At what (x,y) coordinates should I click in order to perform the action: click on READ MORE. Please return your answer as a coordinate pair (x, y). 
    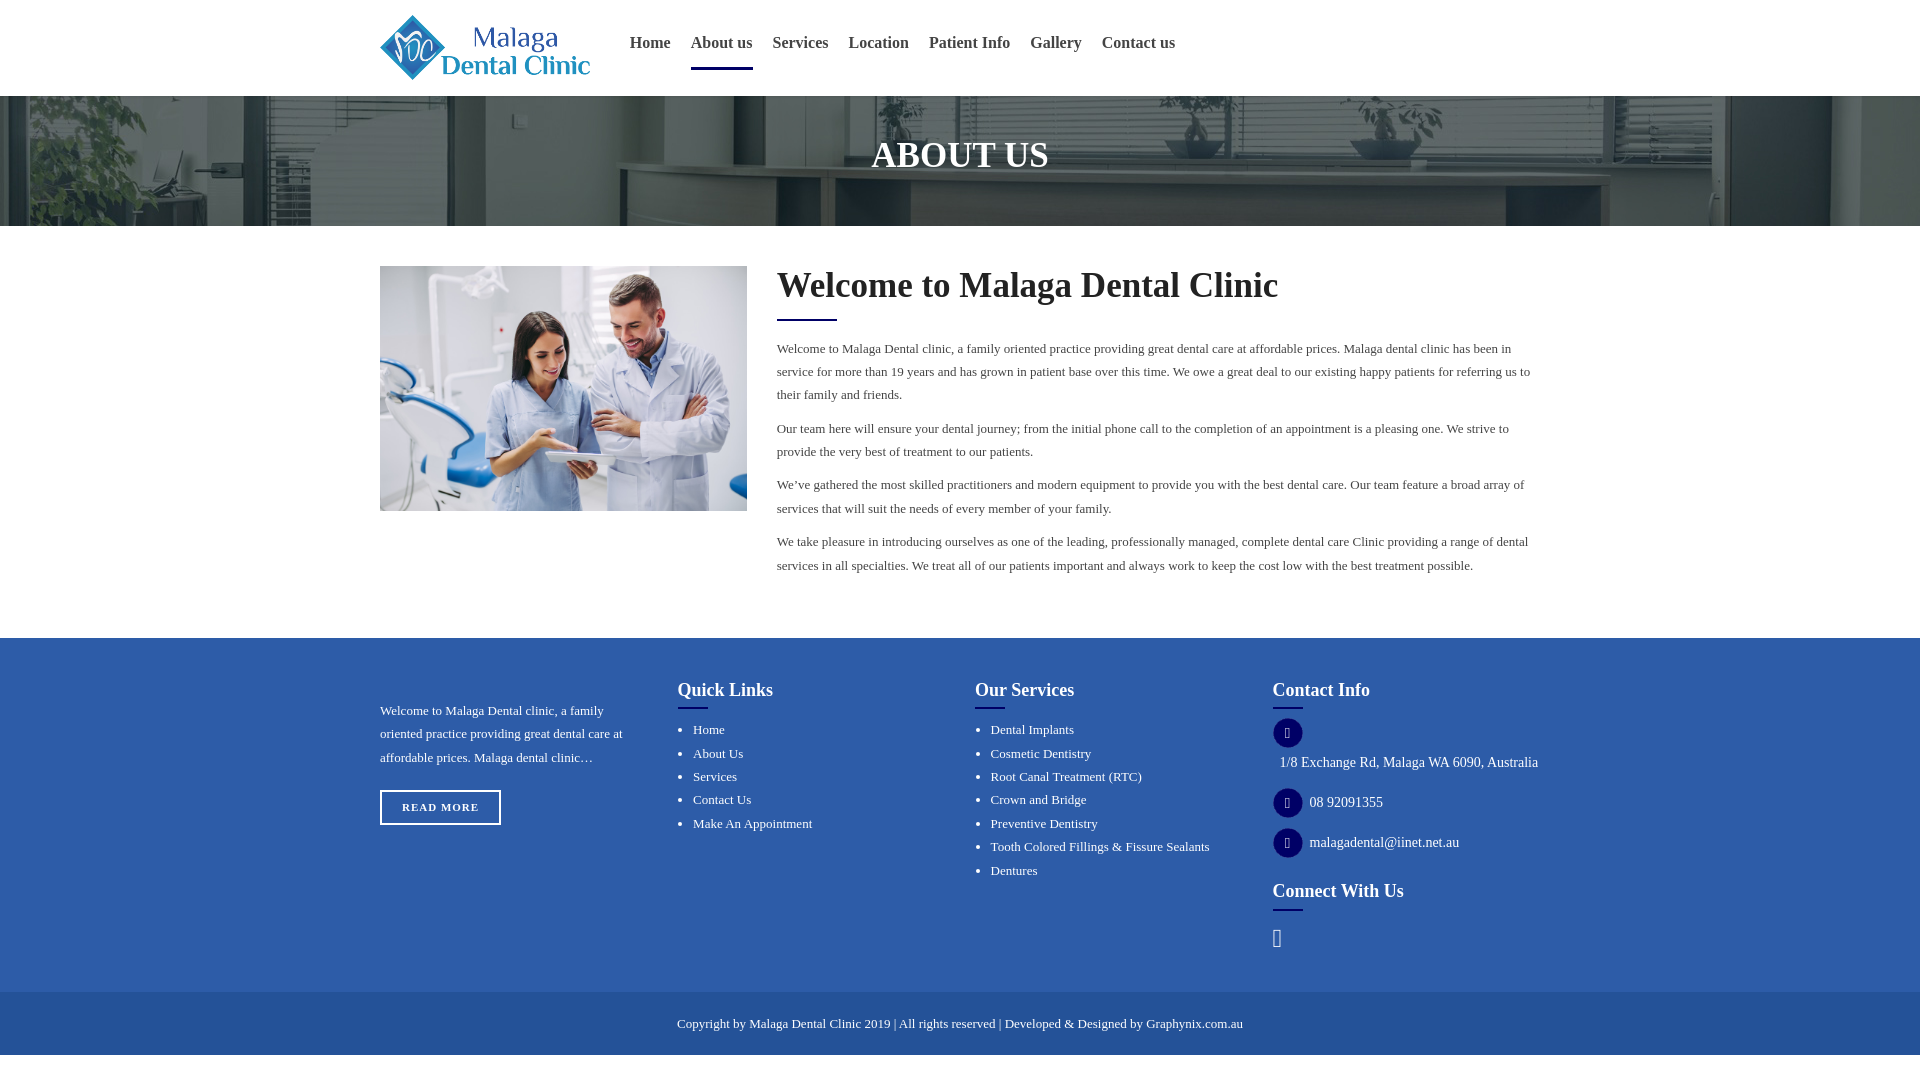
    Looking at the image, I should click on (440, 807).